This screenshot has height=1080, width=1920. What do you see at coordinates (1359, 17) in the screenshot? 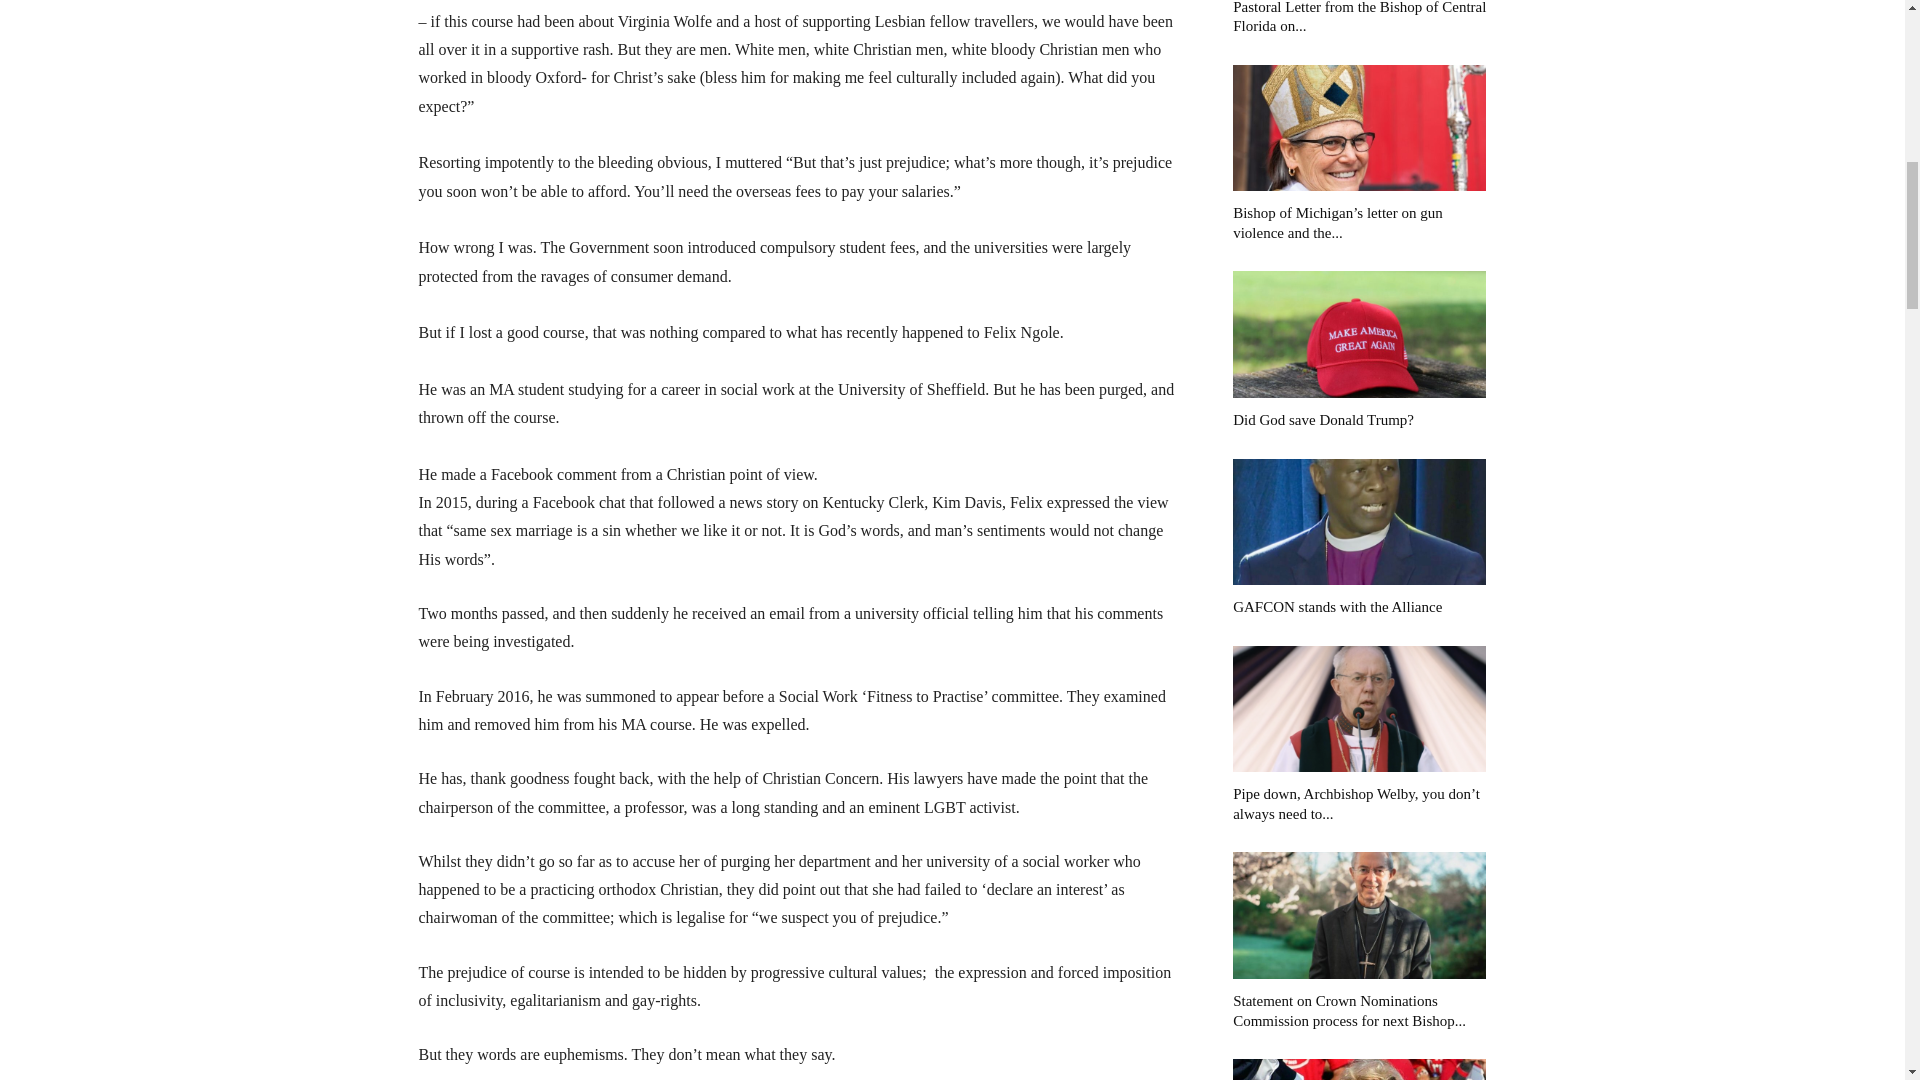
I see `Pastoral Letter from the Bishop of Central Florida on...` at bounding box center [1359, 17].